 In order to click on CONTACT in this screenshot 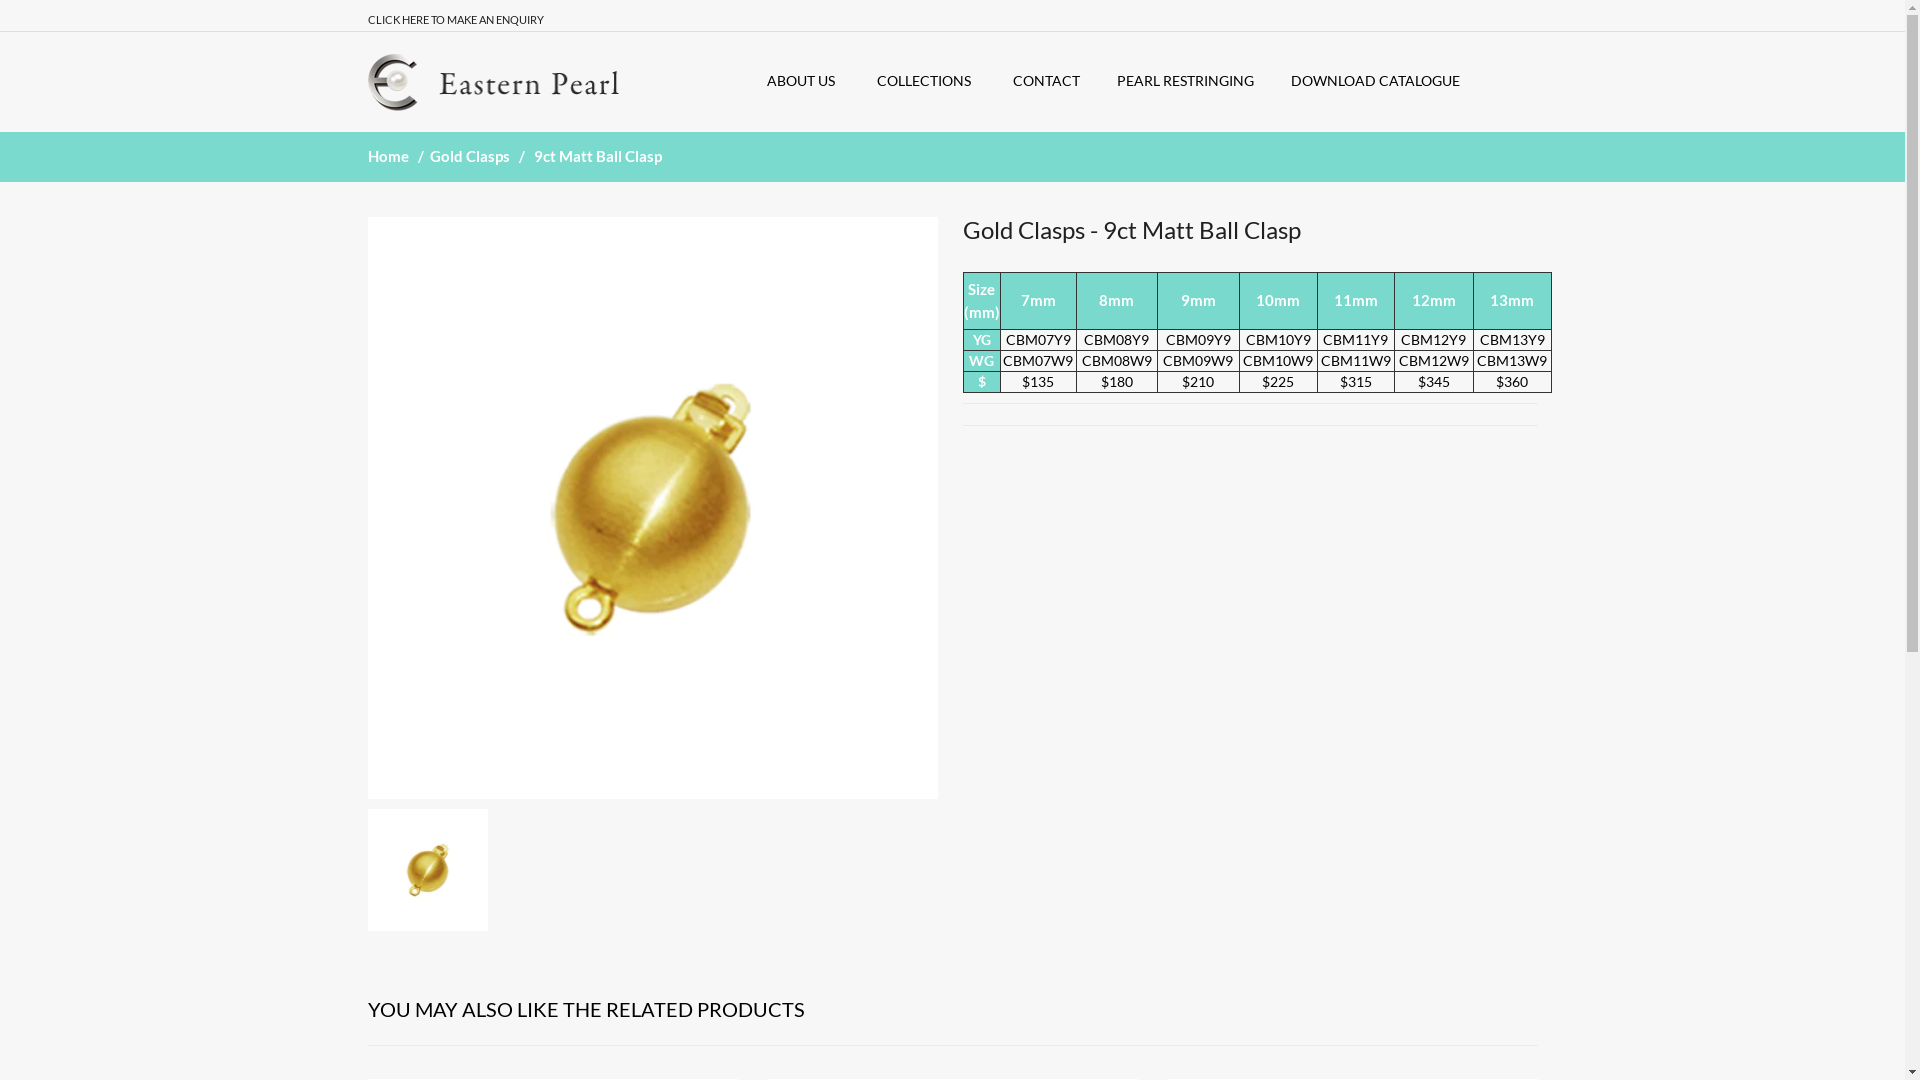, I will do `click(1050, 81)`.